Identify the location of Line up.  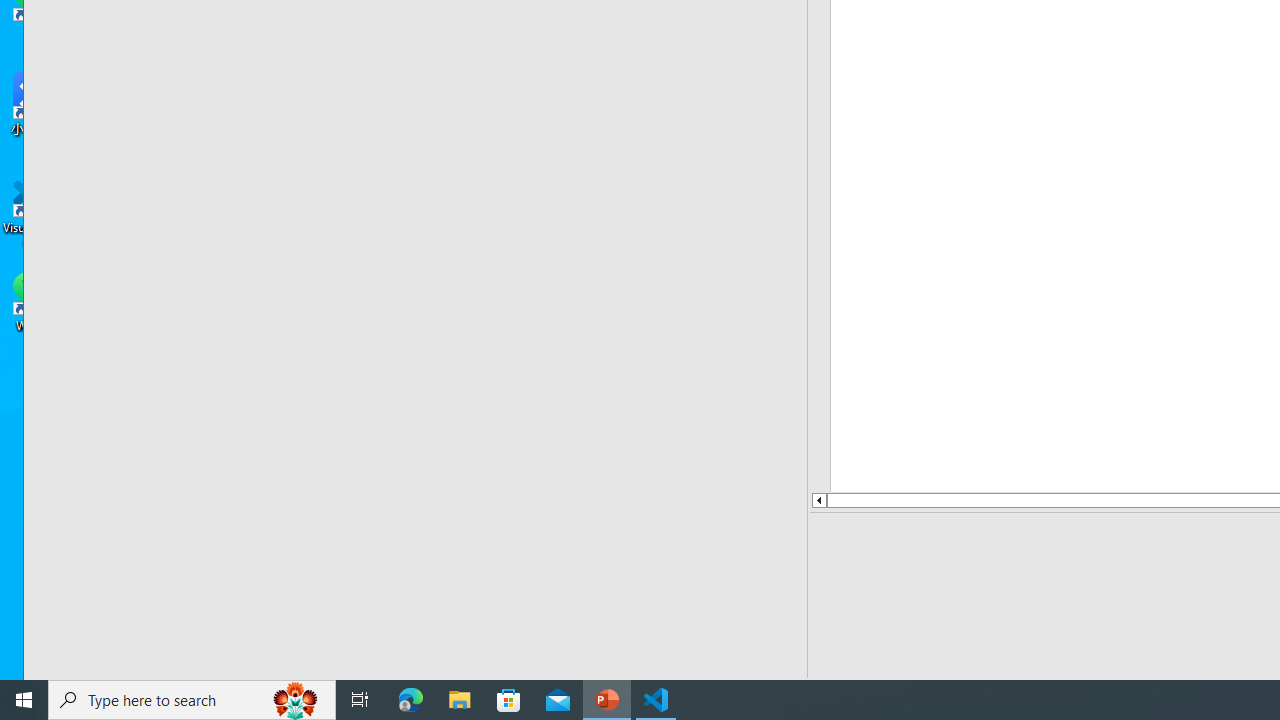
(818, 500).